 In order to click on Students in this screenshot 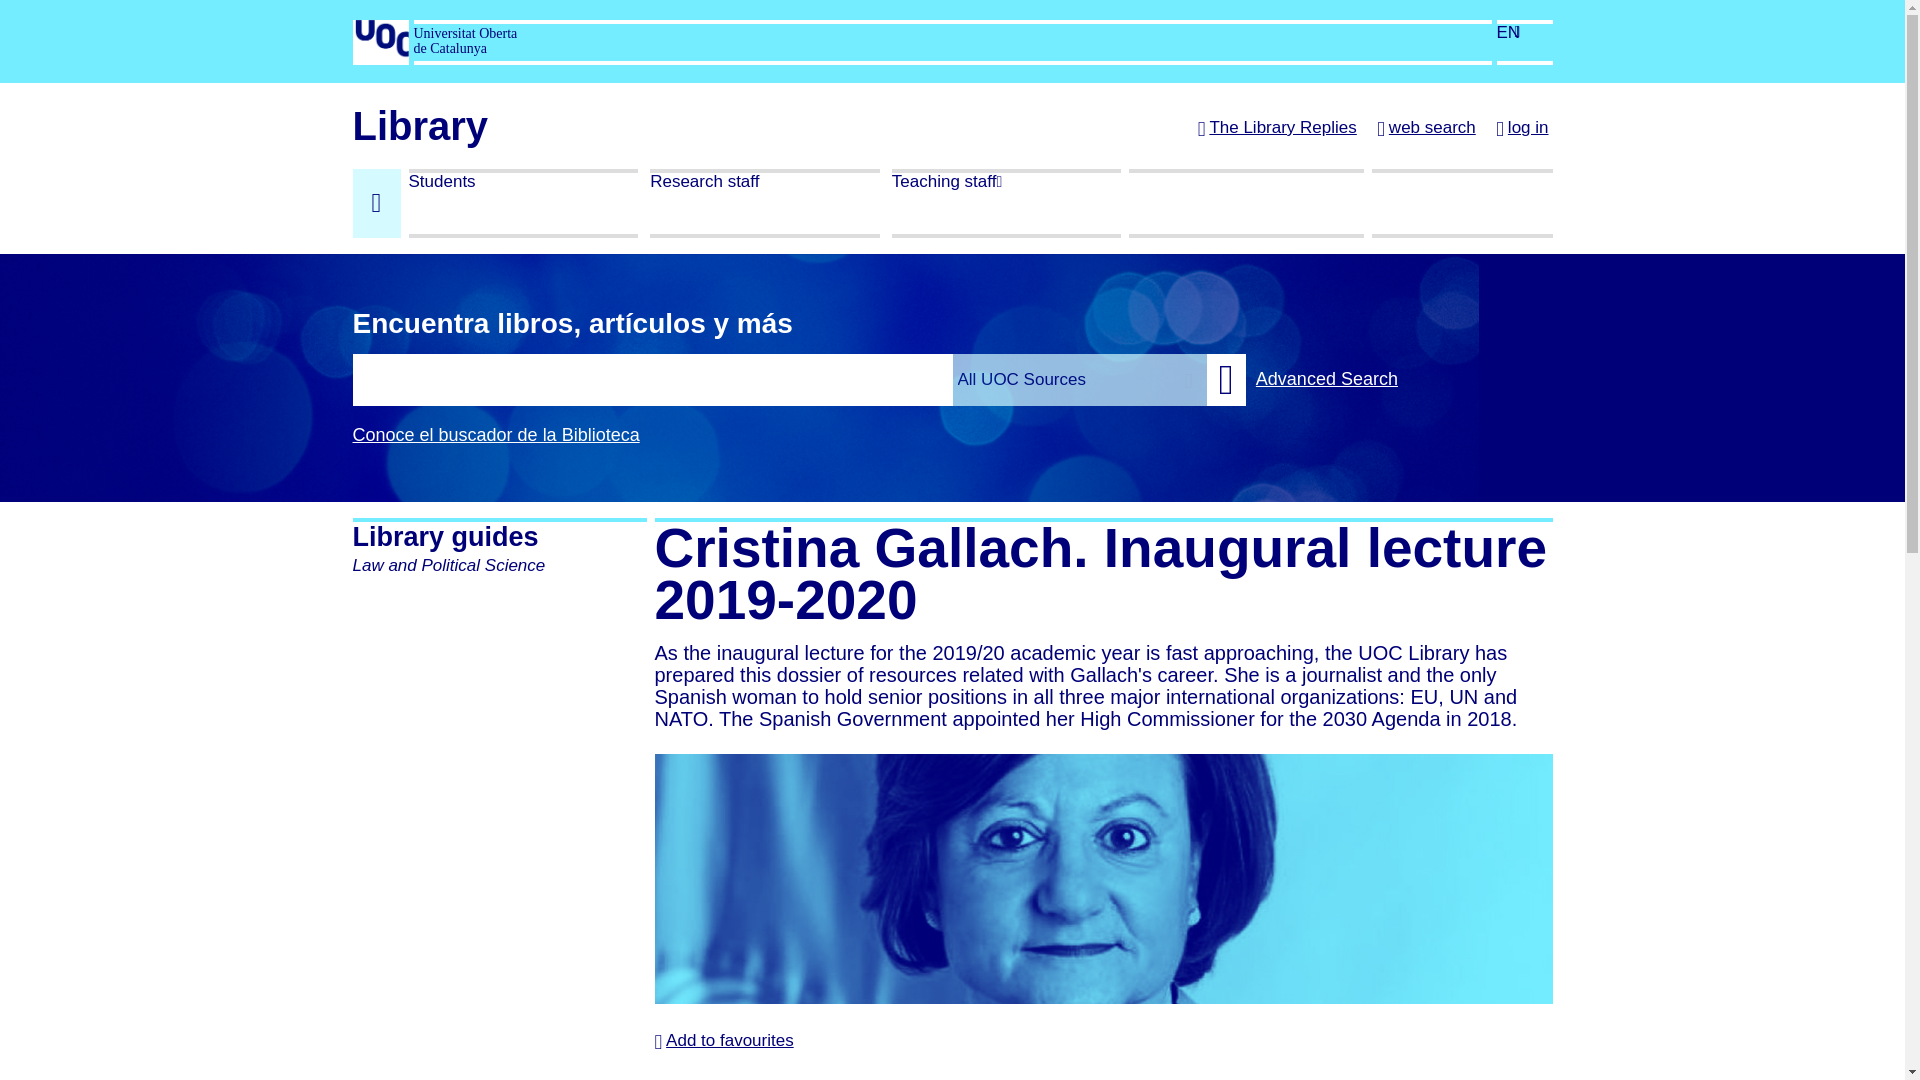, I will do `click(522, 203)`.